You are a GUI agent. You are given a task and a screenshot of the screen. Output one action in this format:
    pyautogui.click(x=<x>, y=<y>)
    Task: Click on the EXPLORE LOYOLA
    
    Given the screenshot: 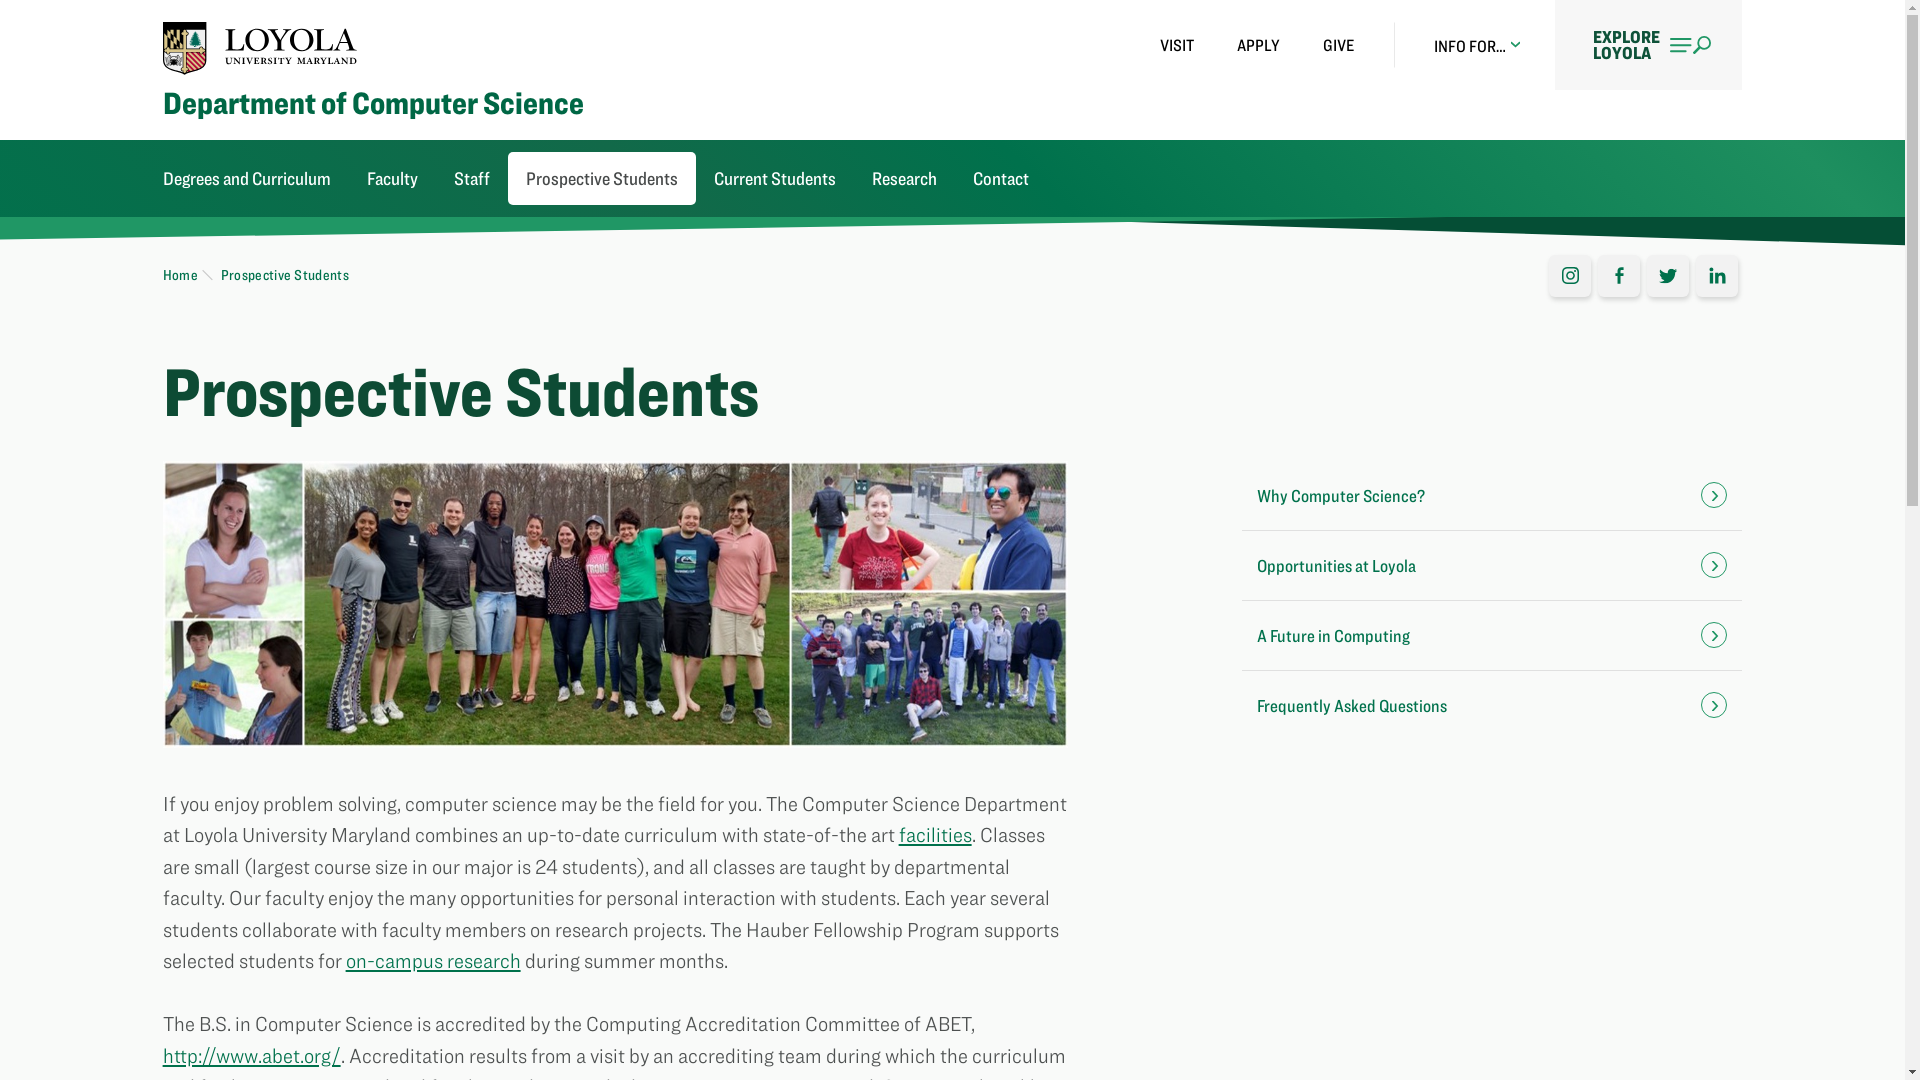 What is the action you would take?
    pyautogui.click(x=1648, y=44)
    